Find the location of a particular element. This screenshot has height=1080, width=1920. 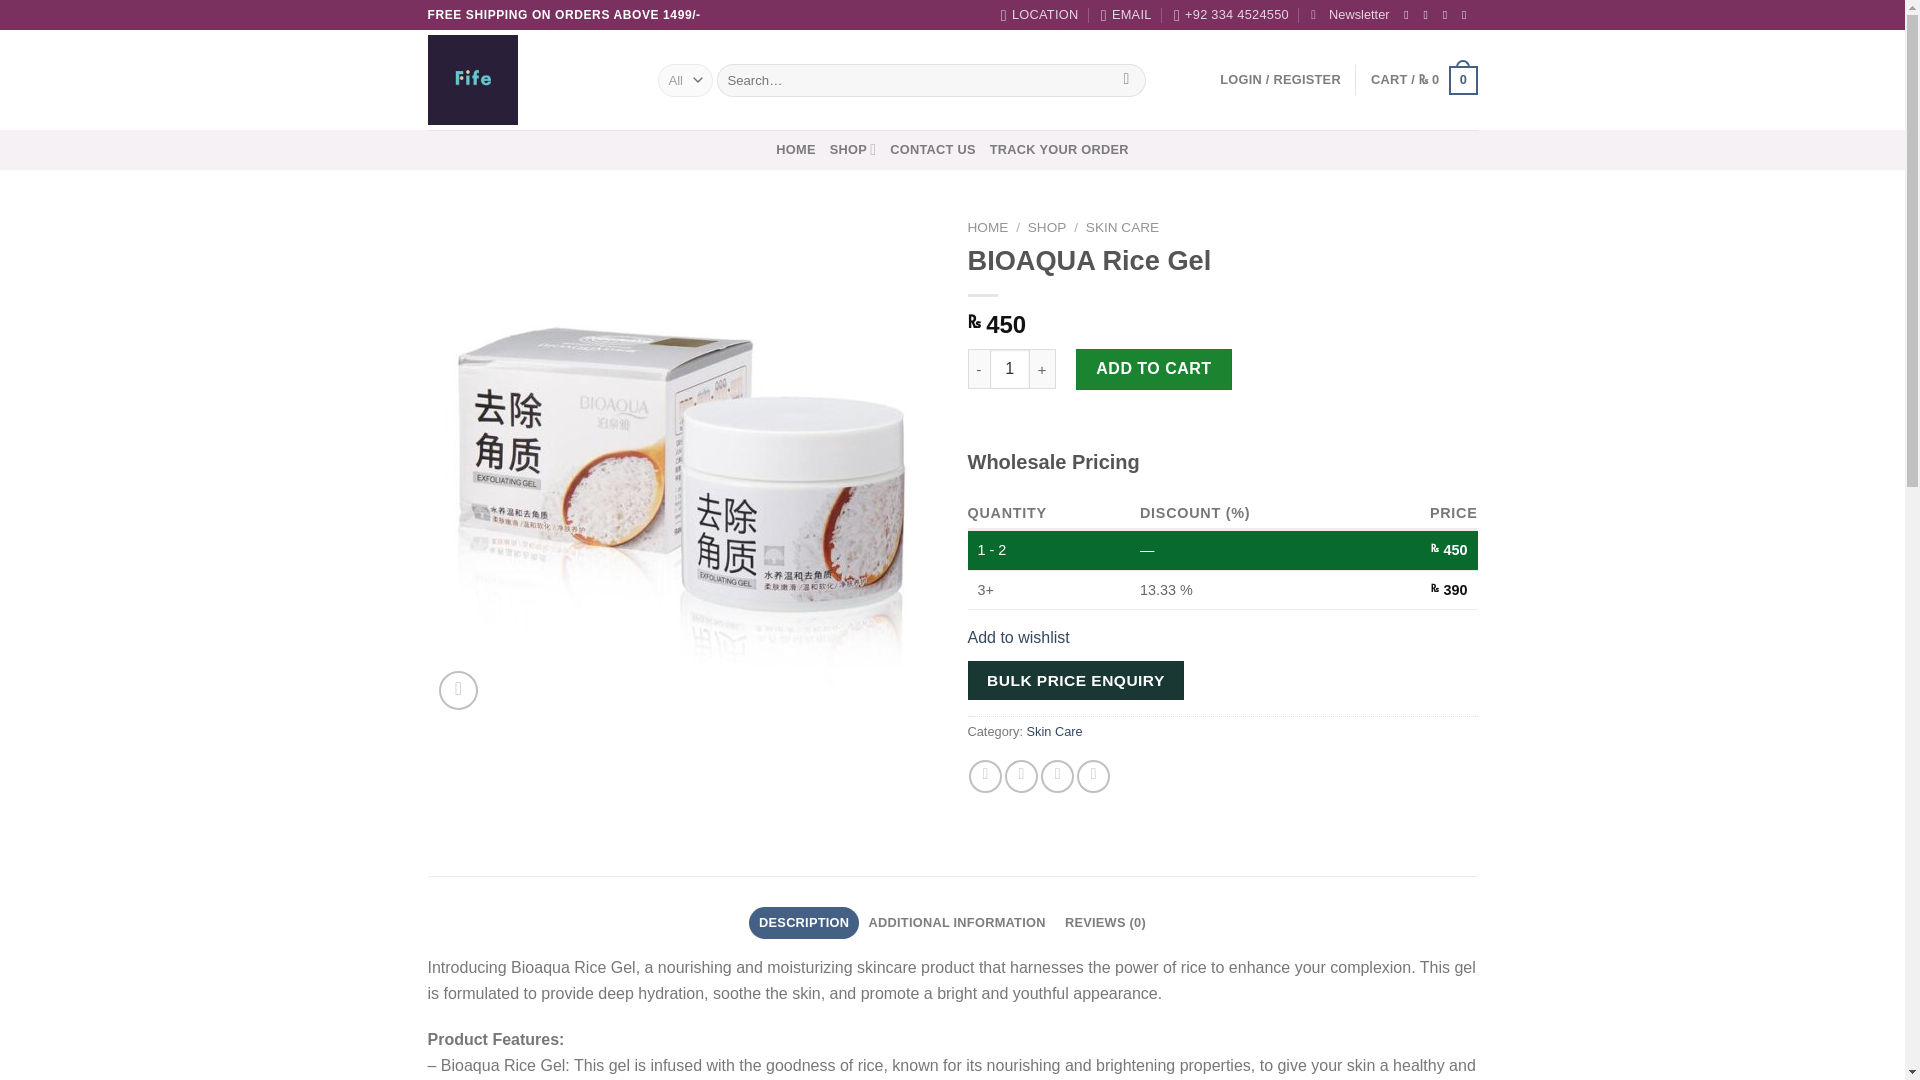

CONTACT US is located at coordinates (932, 150).